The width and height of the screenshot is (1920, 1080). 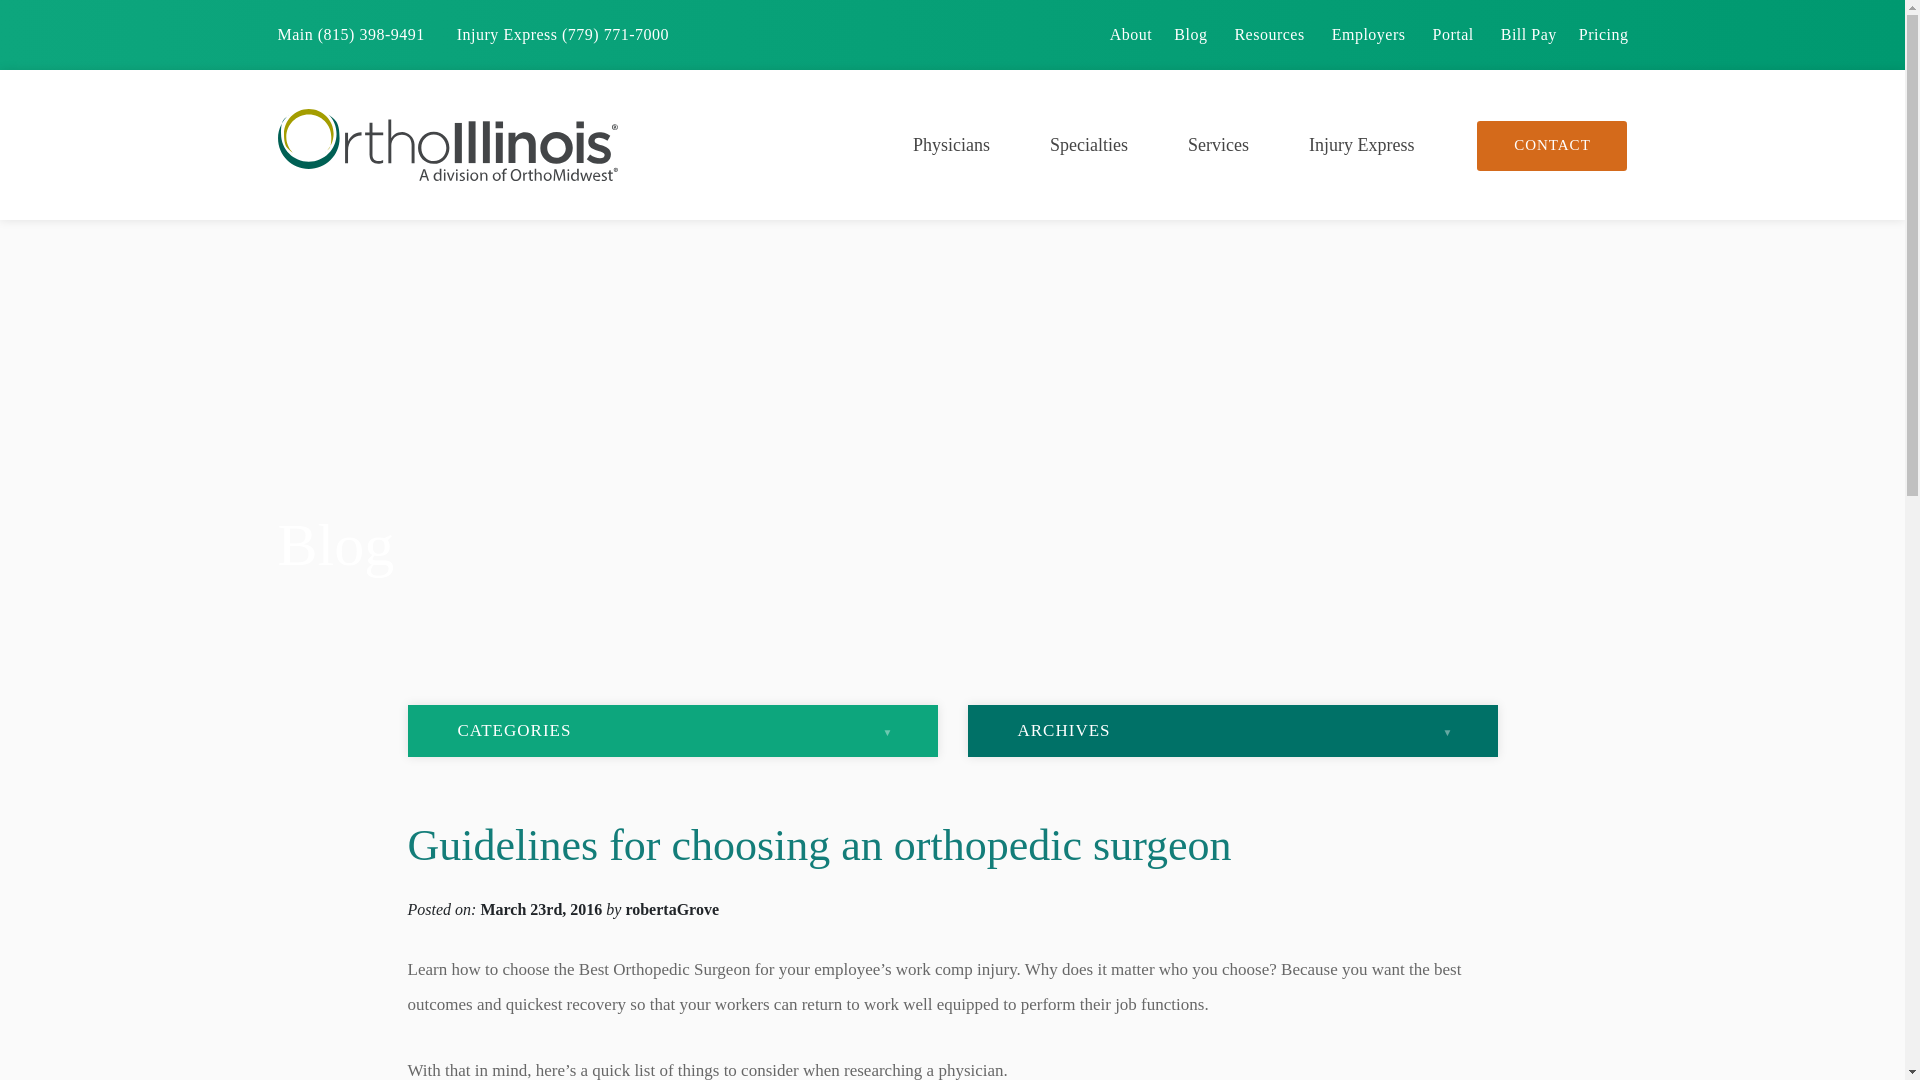 What do you see at coordinates (1218, 145) in the screenshot?
I see `Services` at bounding box center [1218, 145].